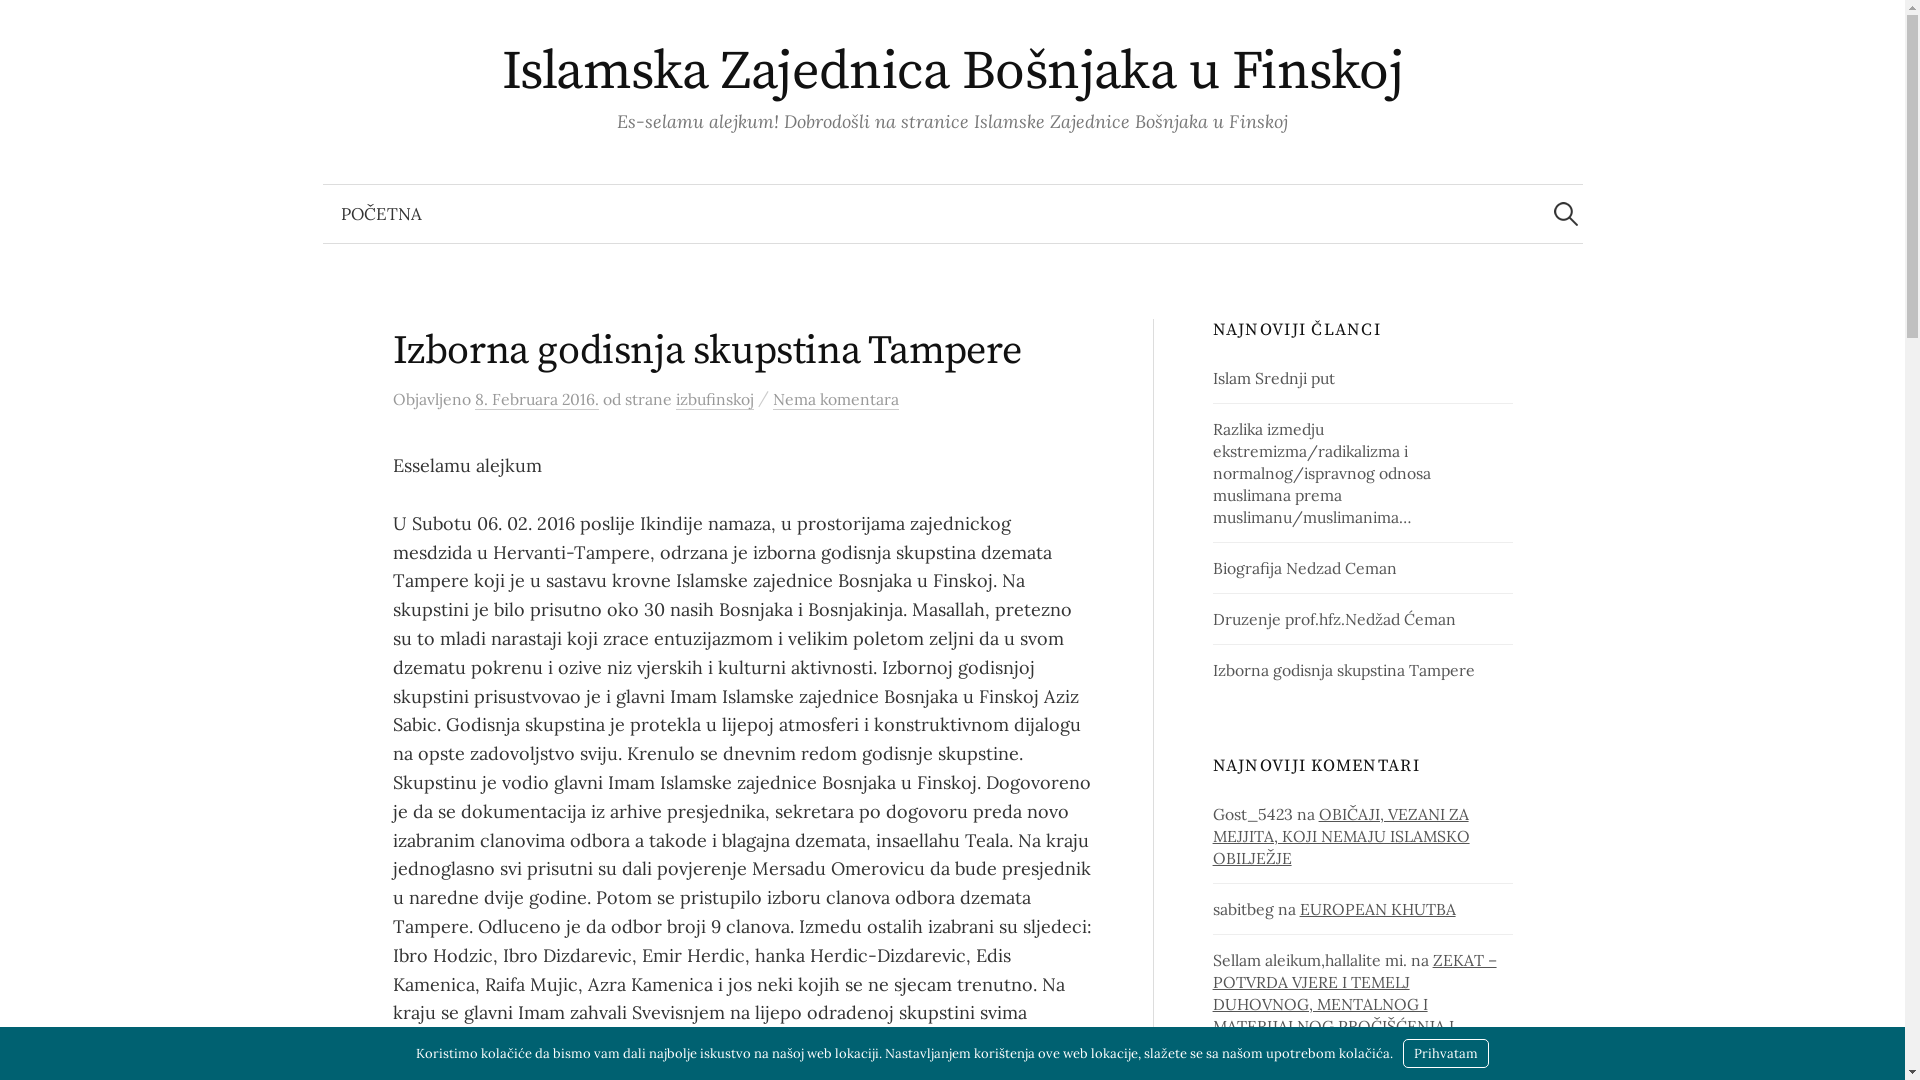  I want to click on Pretraga, so click(25, 25).